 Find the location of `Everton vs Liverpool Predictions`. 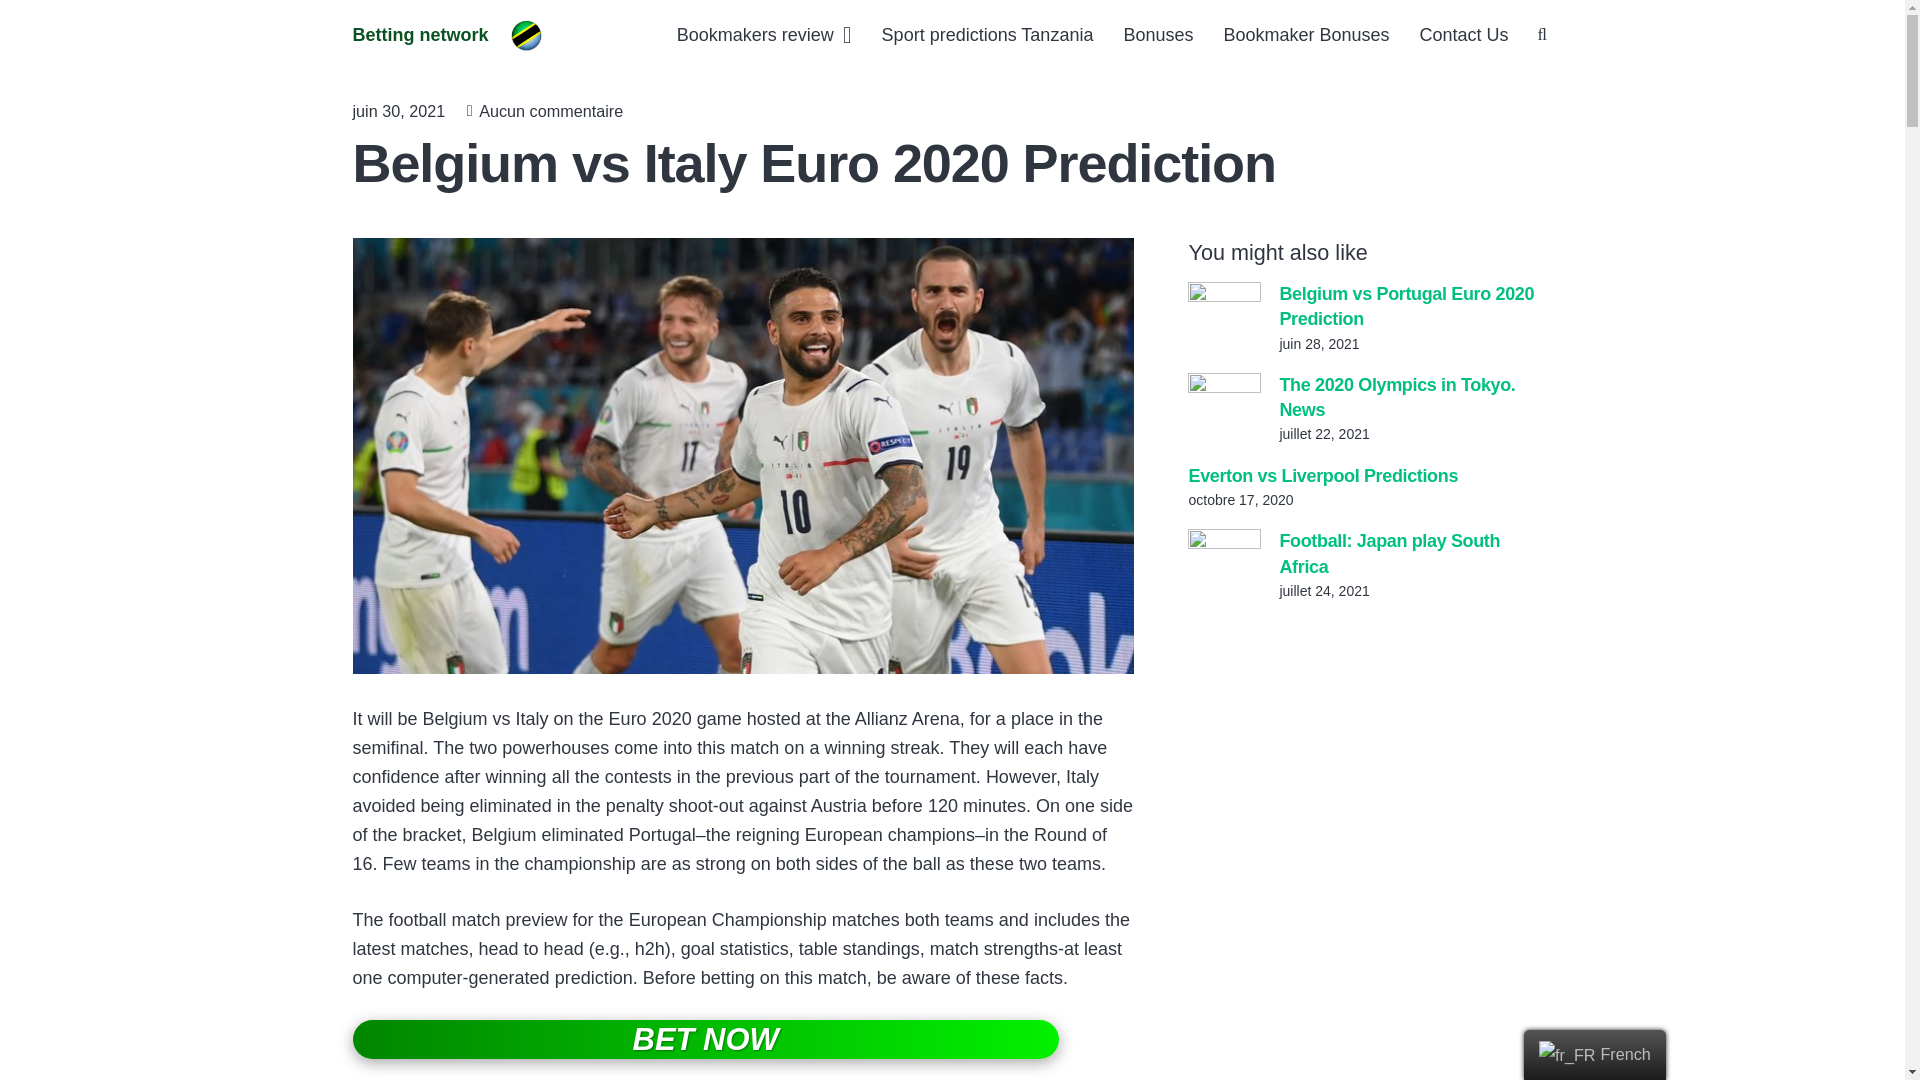

Everton vs Liverpool Predictions is located at coordinates (1322, 476).